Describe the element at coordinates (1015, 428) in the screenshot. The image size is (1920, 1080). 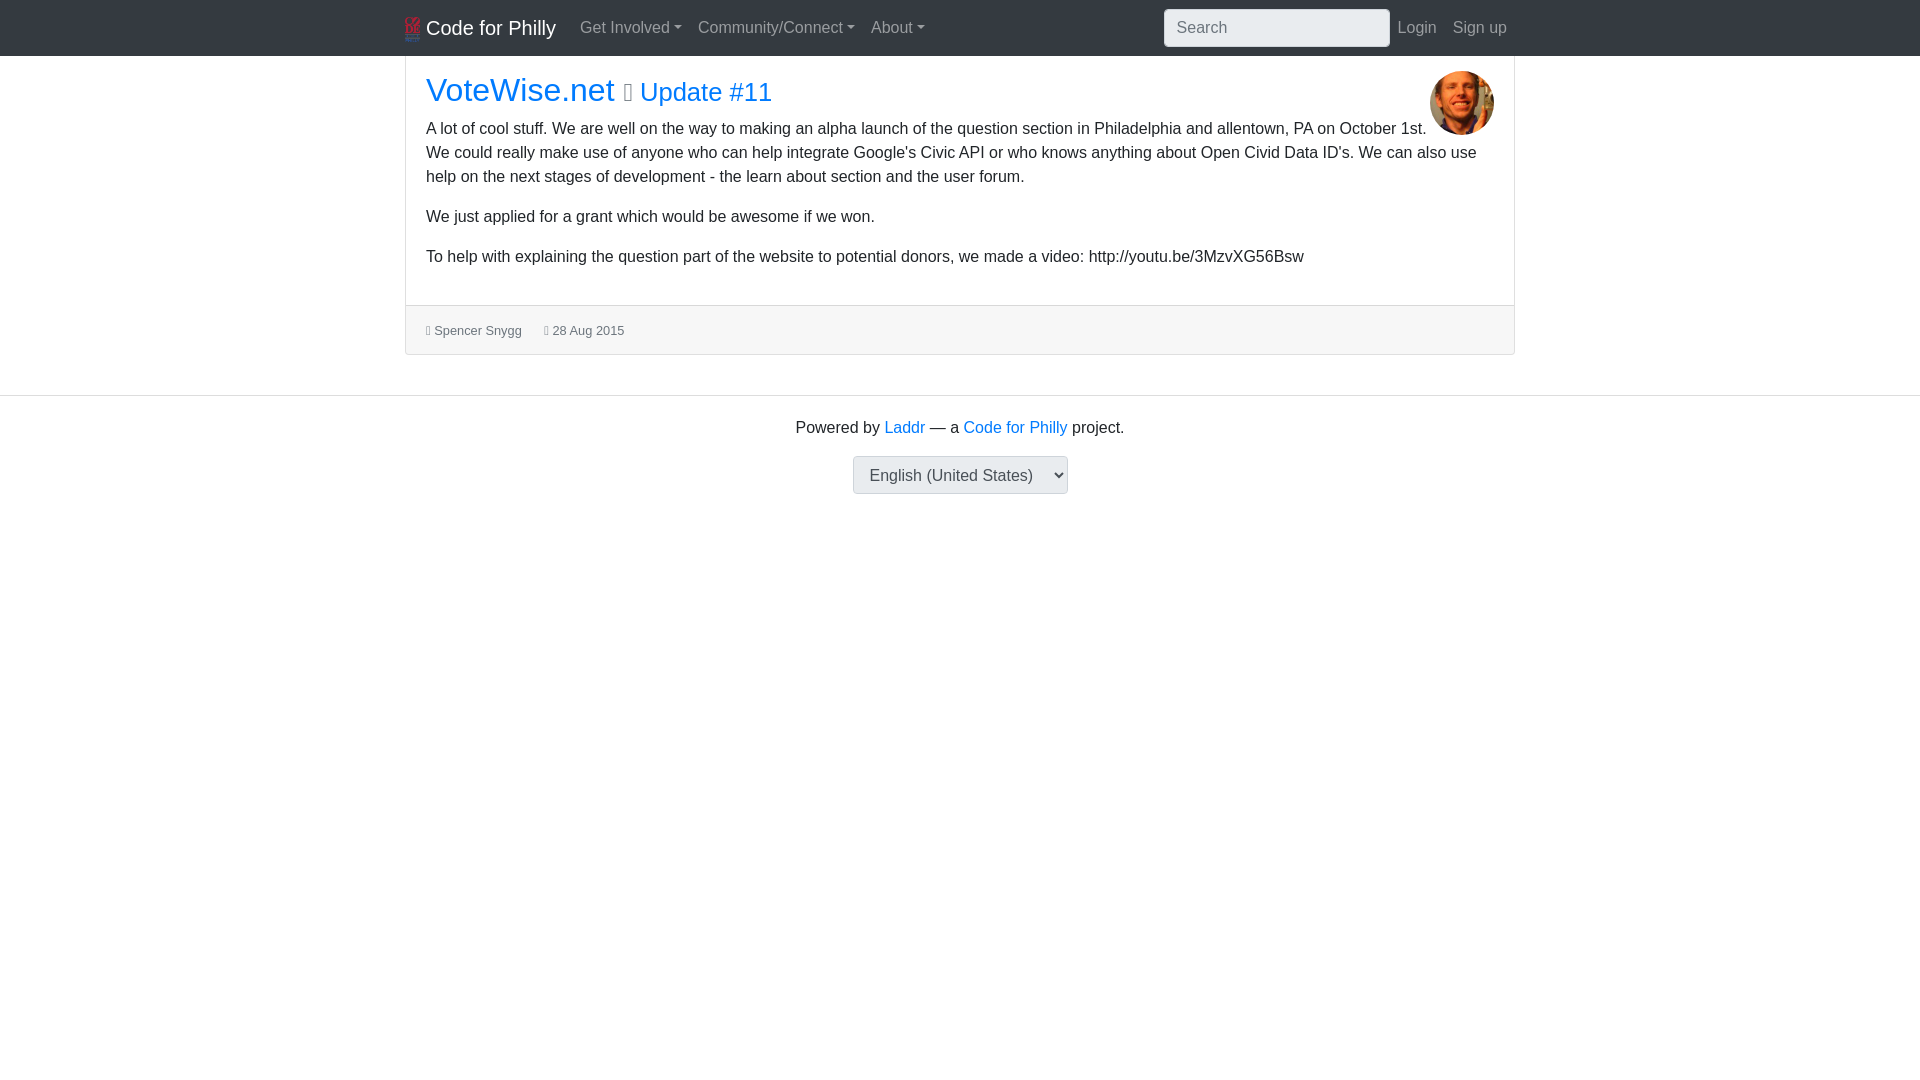
I see `Code for Philly` at that location.